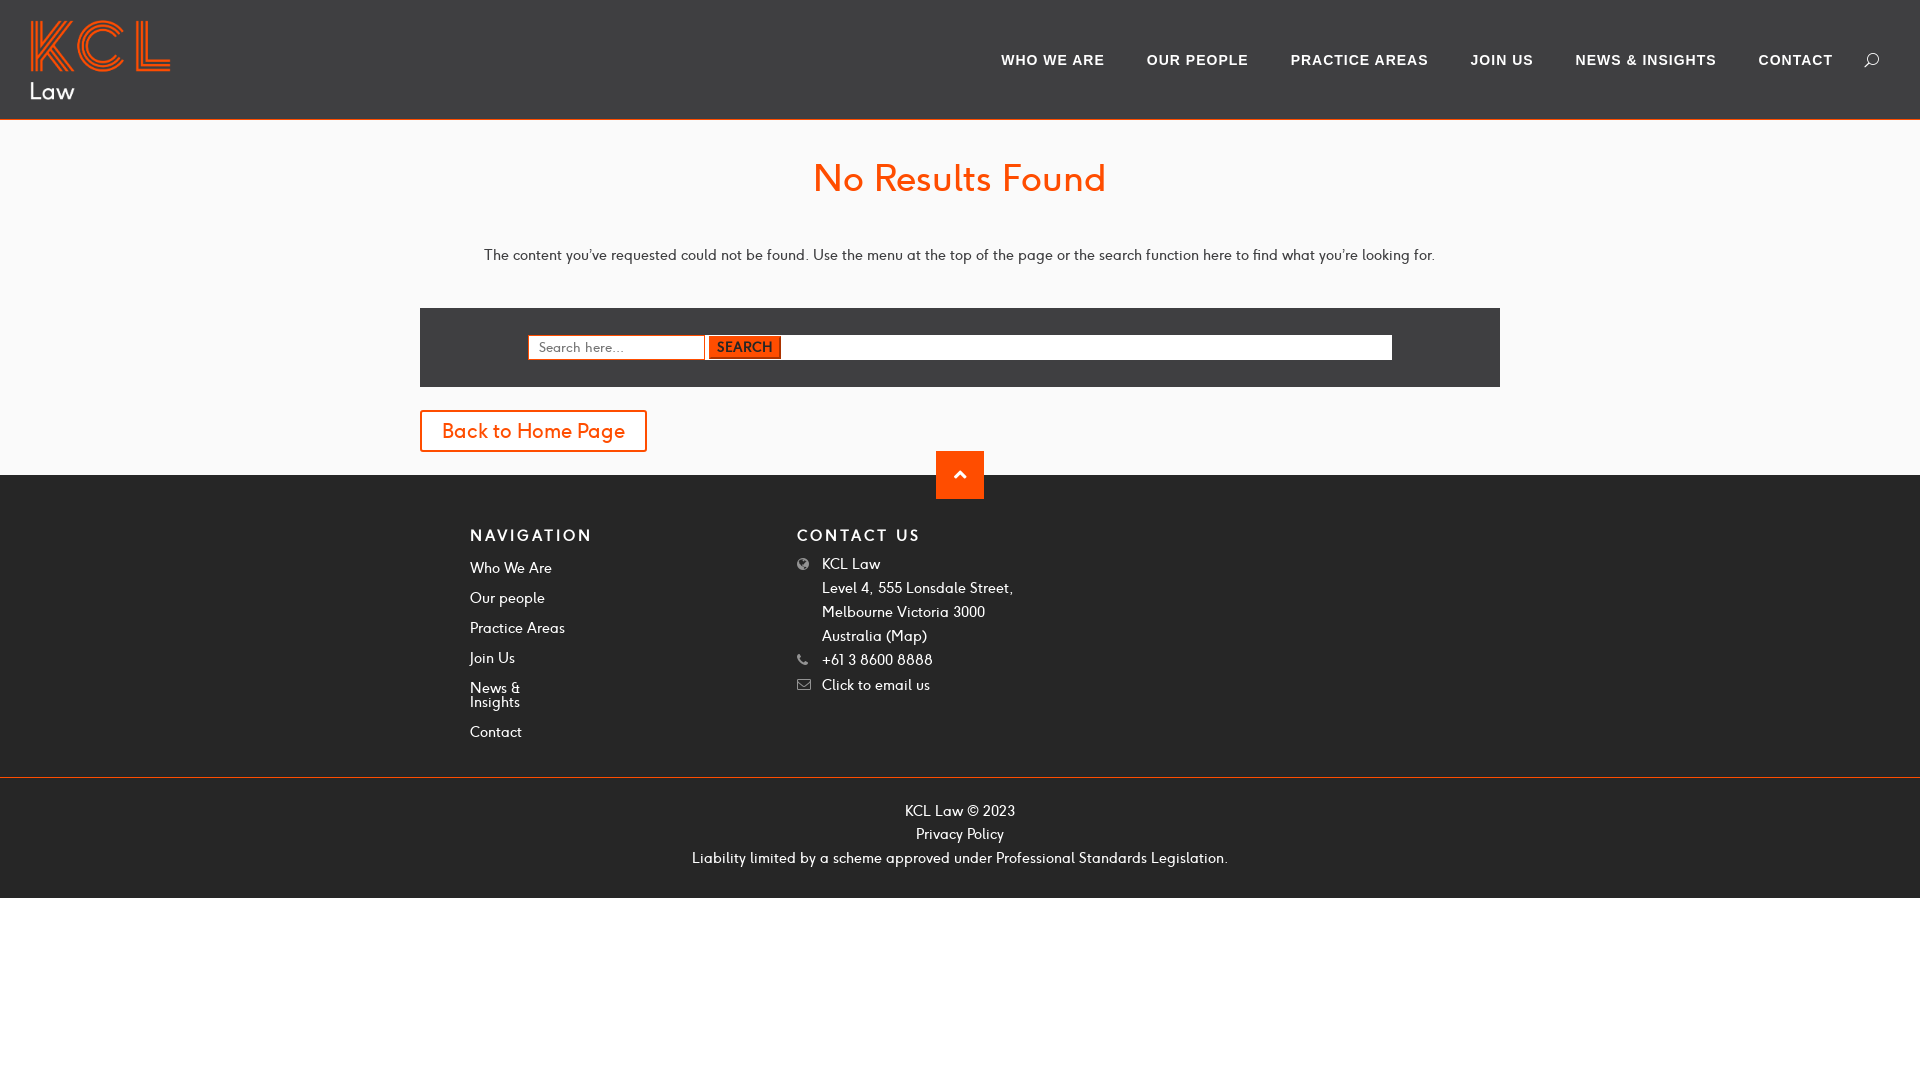 The image size is (1920, 1080). I want to click on Search, so click(745, 348).